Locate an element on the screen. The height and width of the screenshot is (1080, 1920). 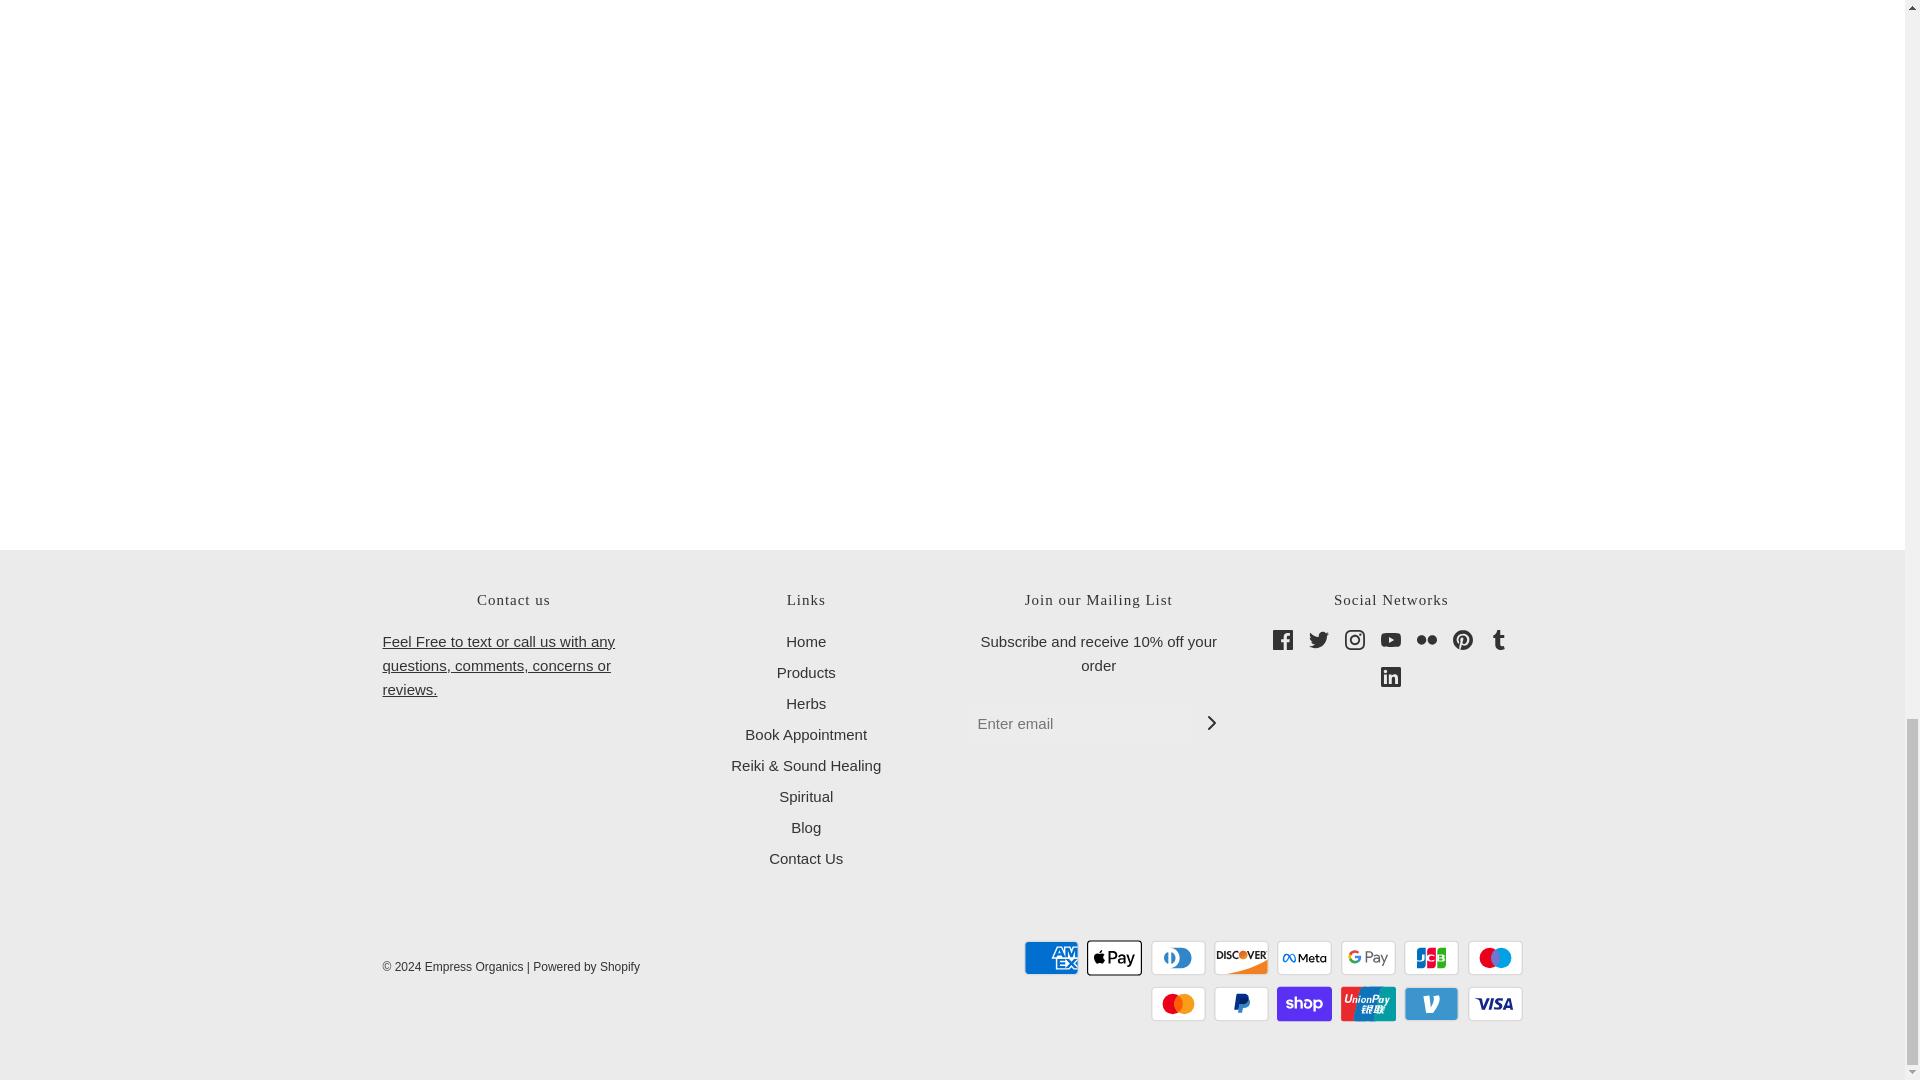
YouTube icon is located at coordinates (1390, 640).